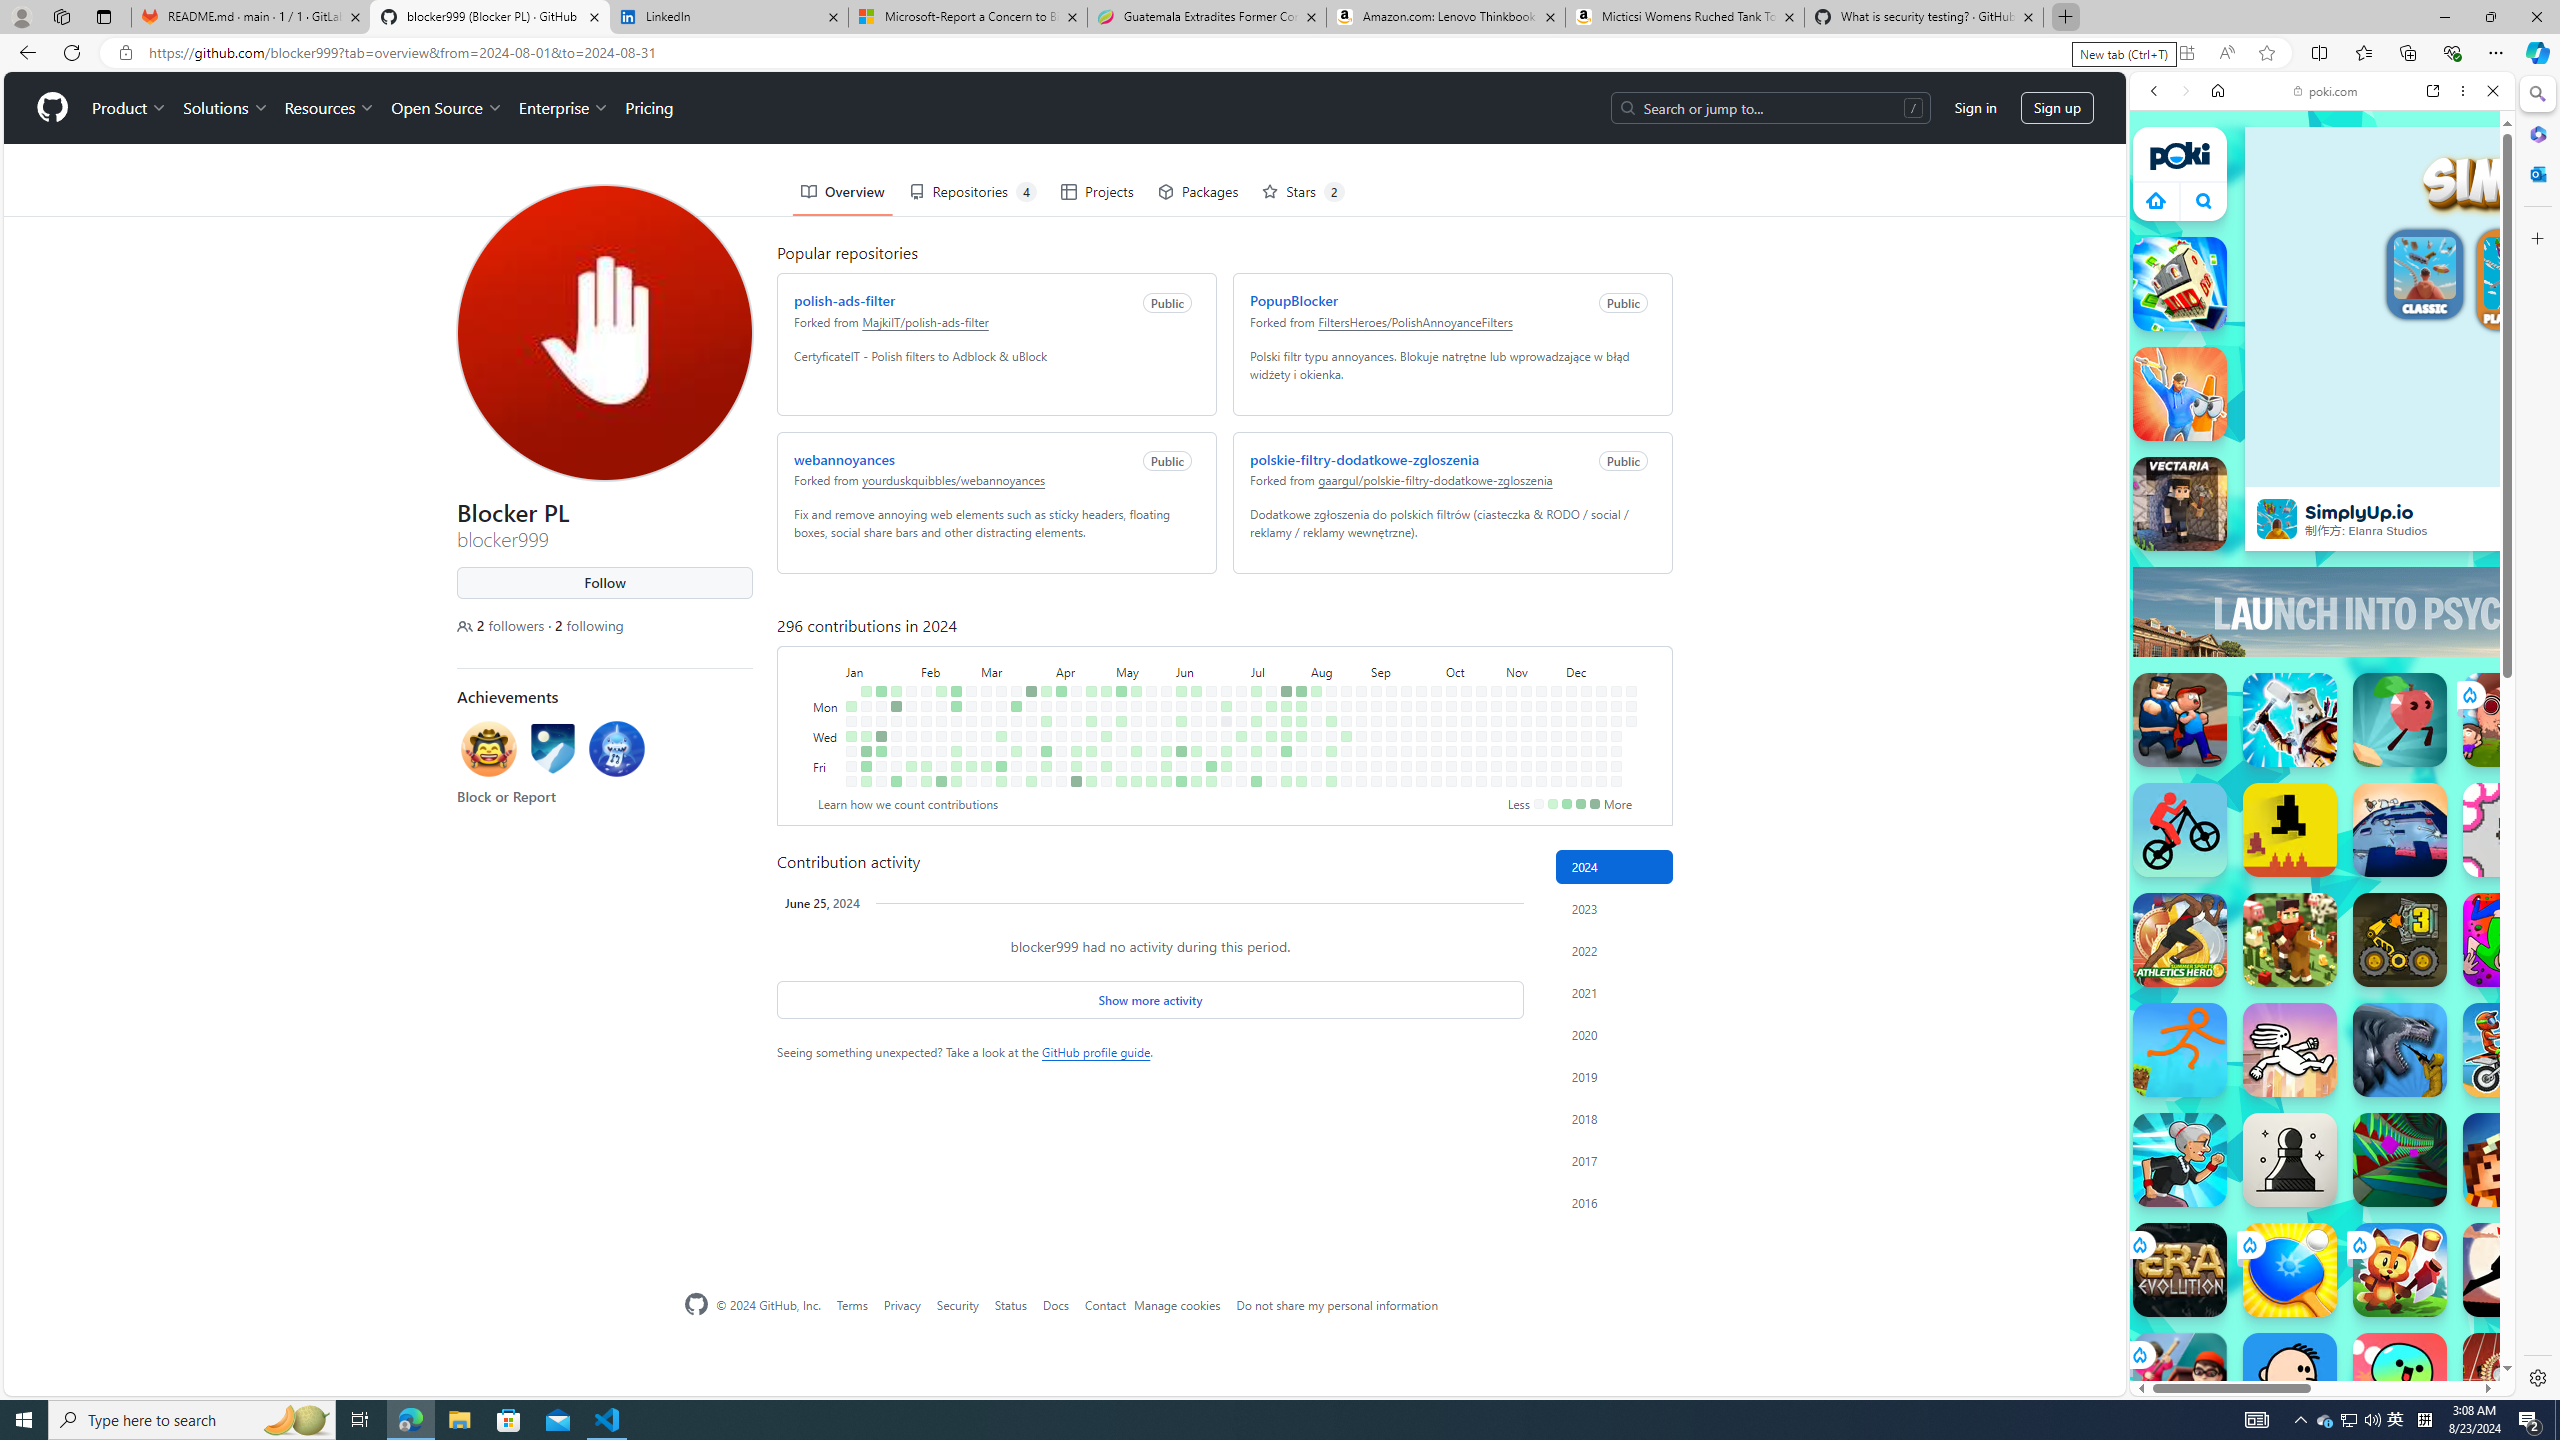 This screenshot has height=1440, width=2560. Describe the element at coordinates (1000, 706) in the screenshot. I see `No contributions on March 11th.` at that location.